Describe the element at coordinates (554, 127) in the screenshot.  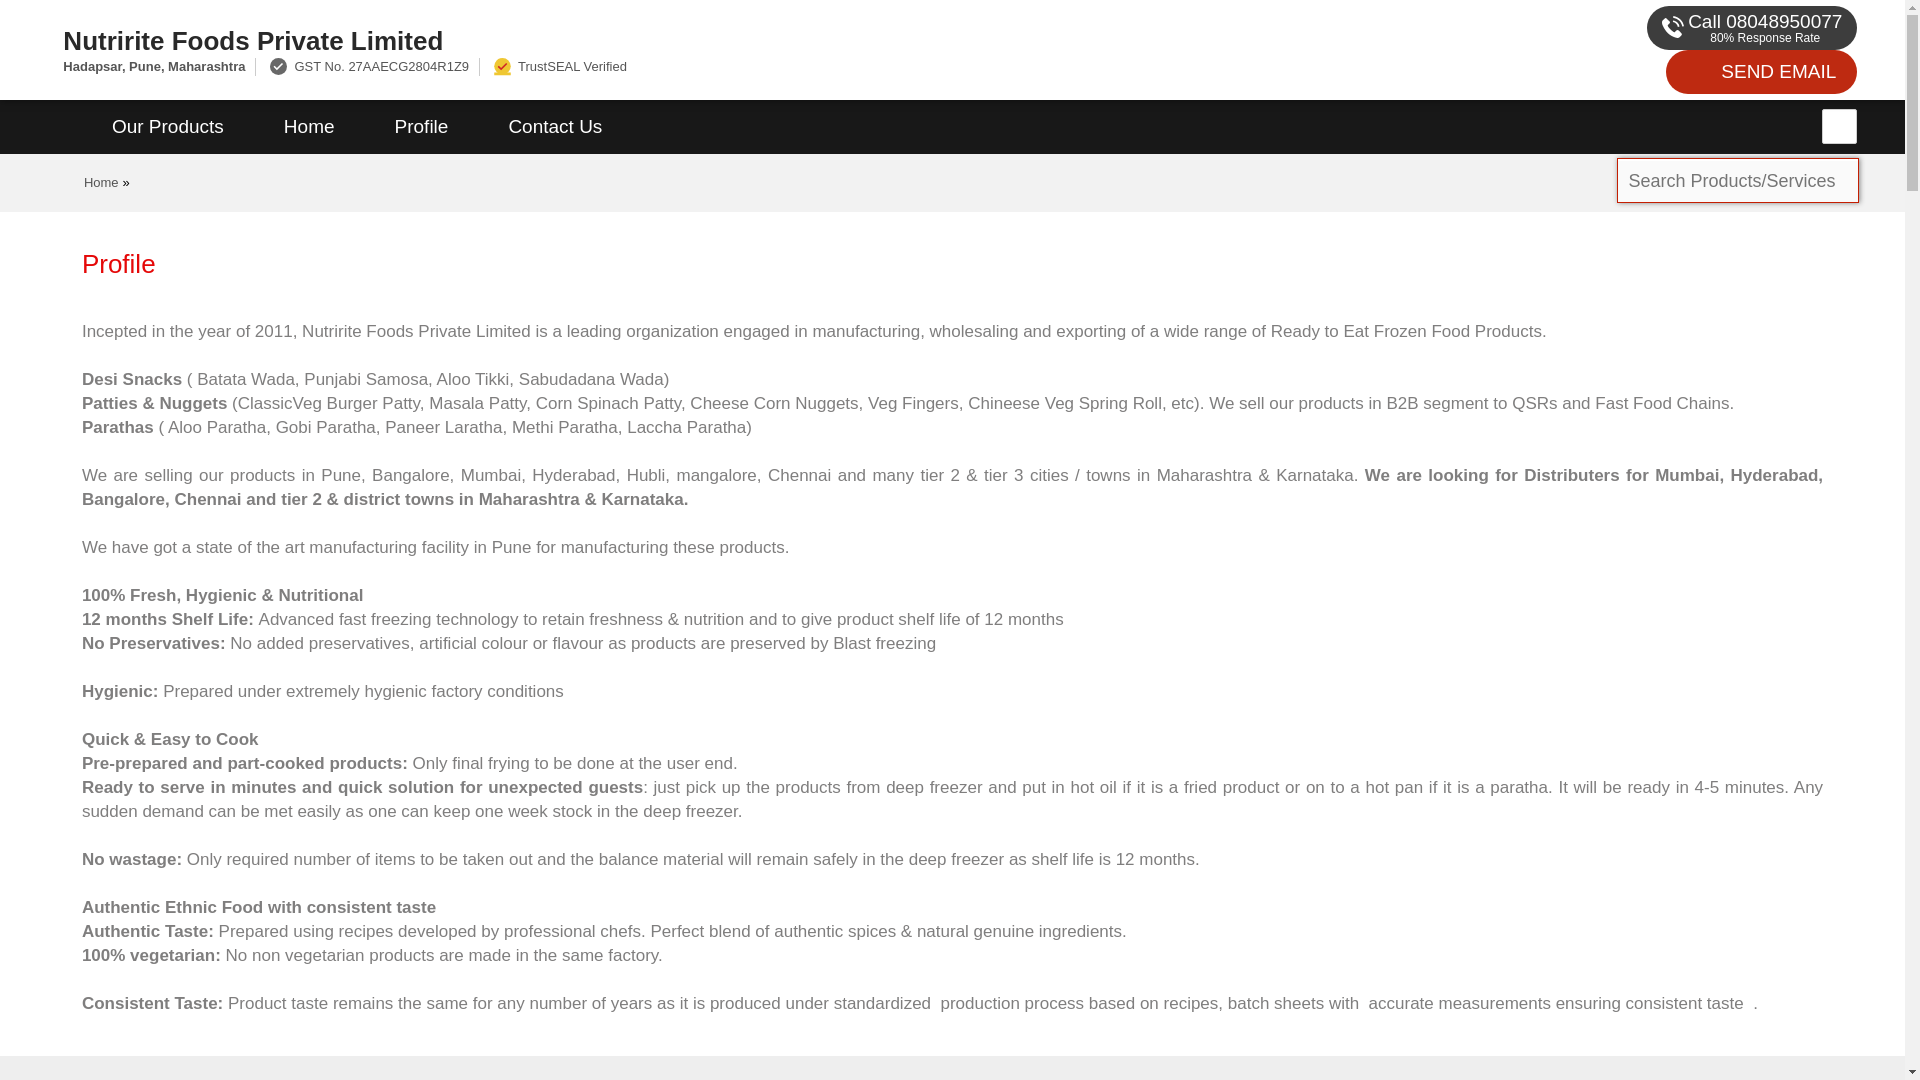
I see `Contact Us` at that location.